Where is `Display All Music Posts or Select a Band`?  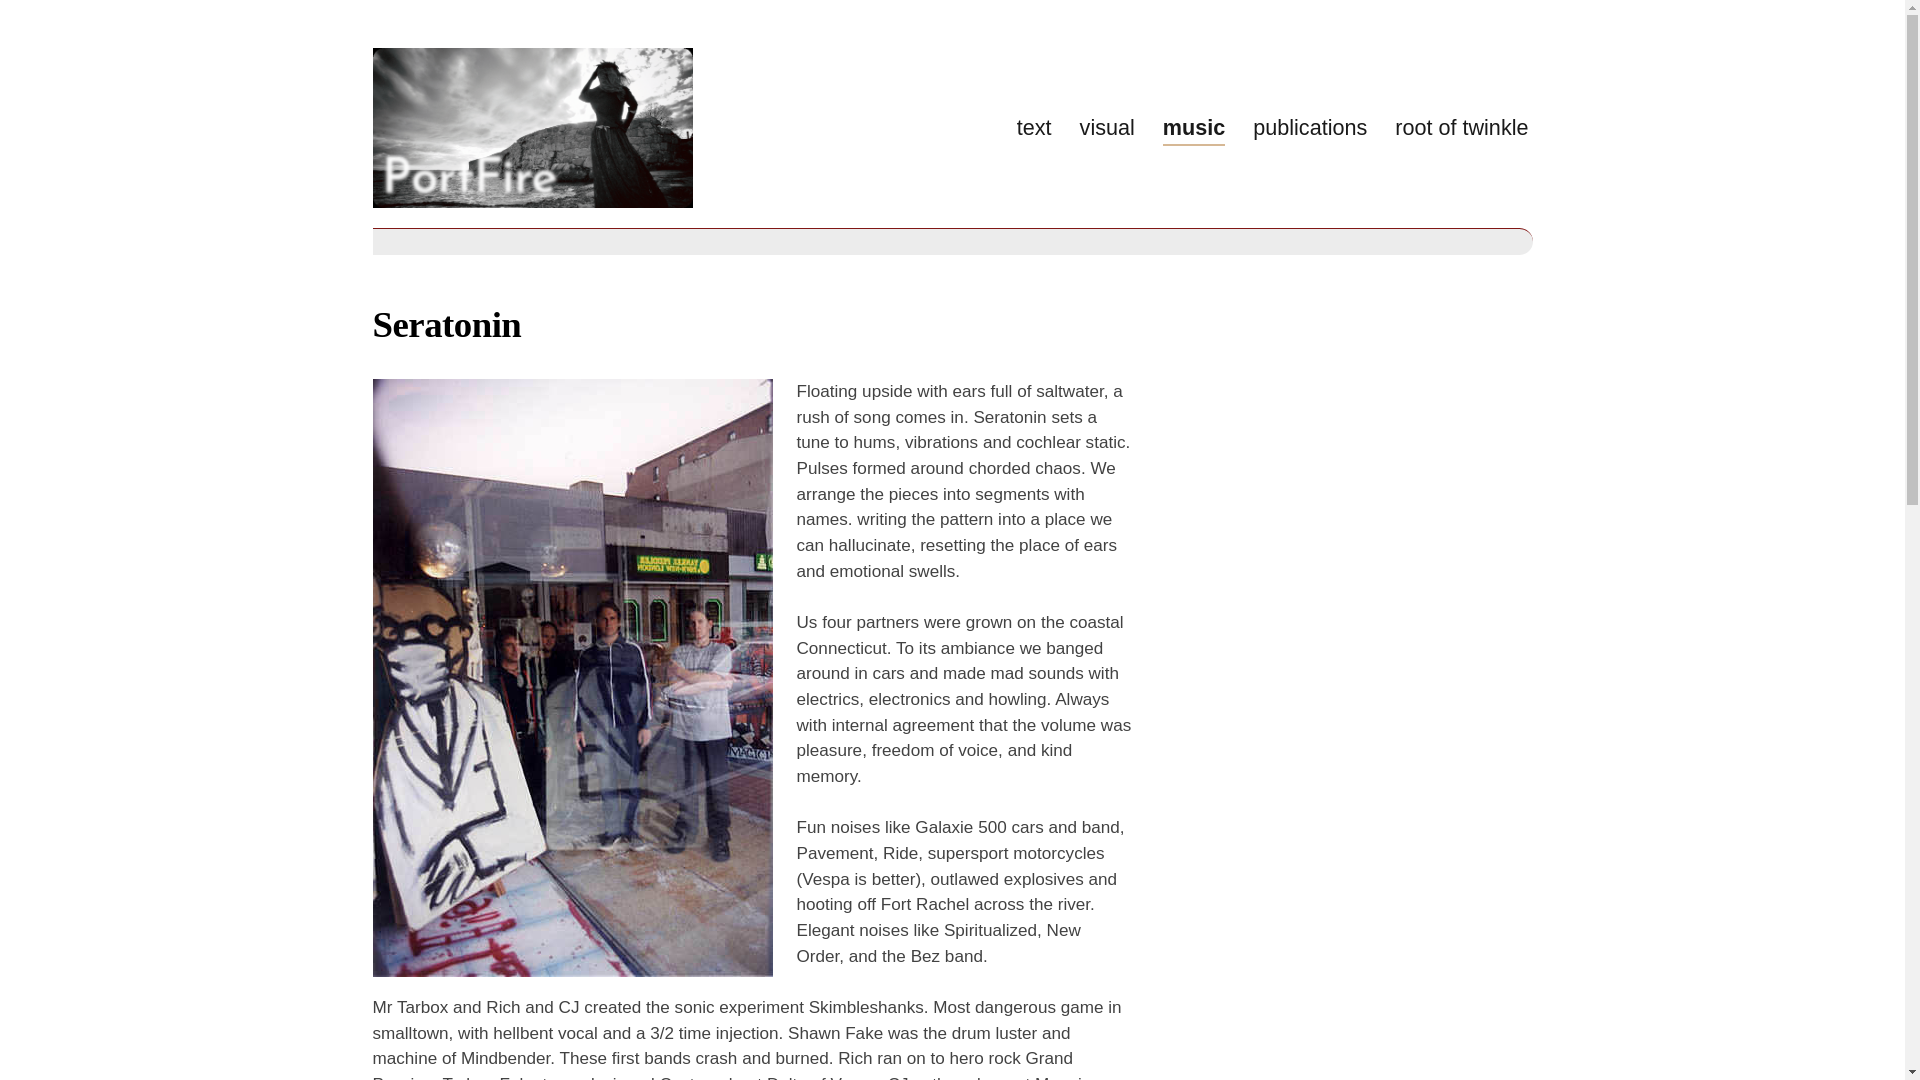 Display All Music Posts or Select a Band is located at coordinates (1194, 128).